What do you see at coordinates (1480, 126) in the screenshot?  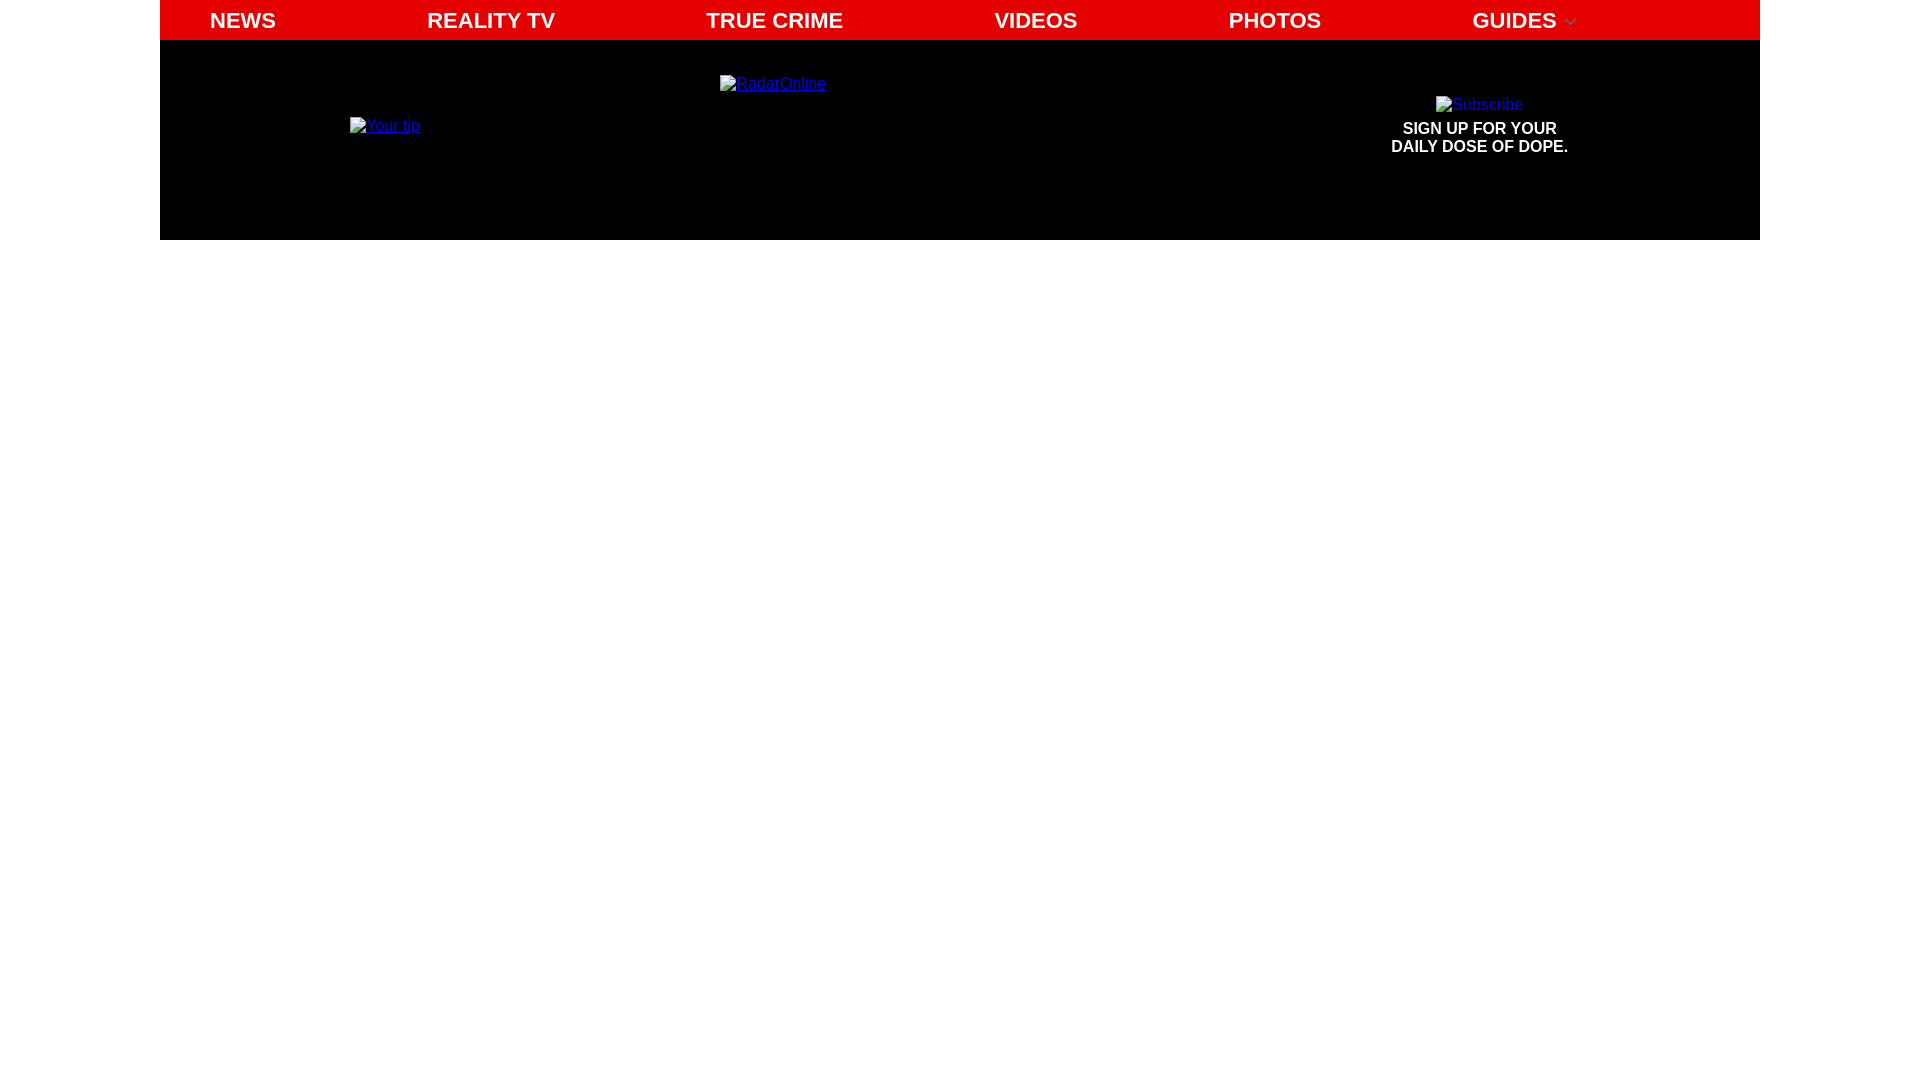 I see `Sign up for your daily dose of dope.` at bounding box center [1480, 126].